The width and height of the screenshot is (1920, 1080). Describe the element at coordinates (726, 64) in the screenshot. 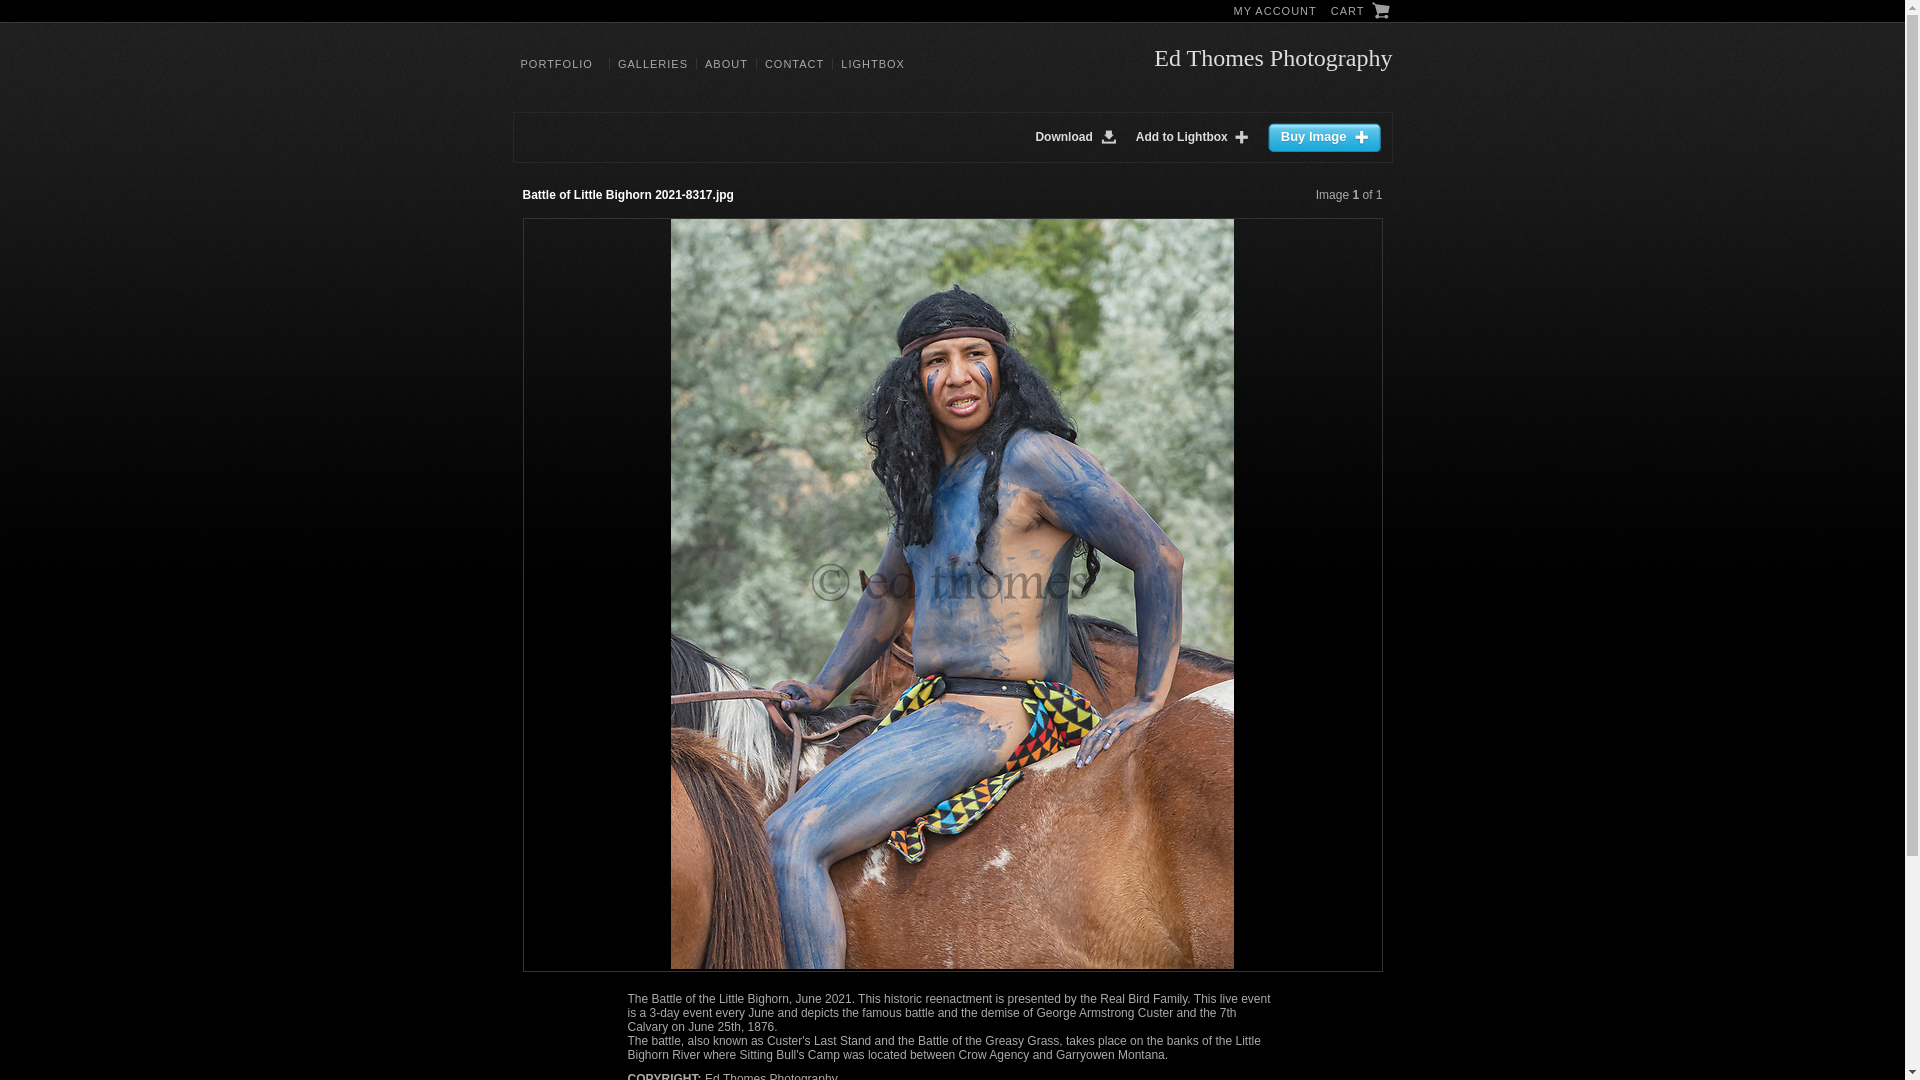

I see `ABOUT` at that location.